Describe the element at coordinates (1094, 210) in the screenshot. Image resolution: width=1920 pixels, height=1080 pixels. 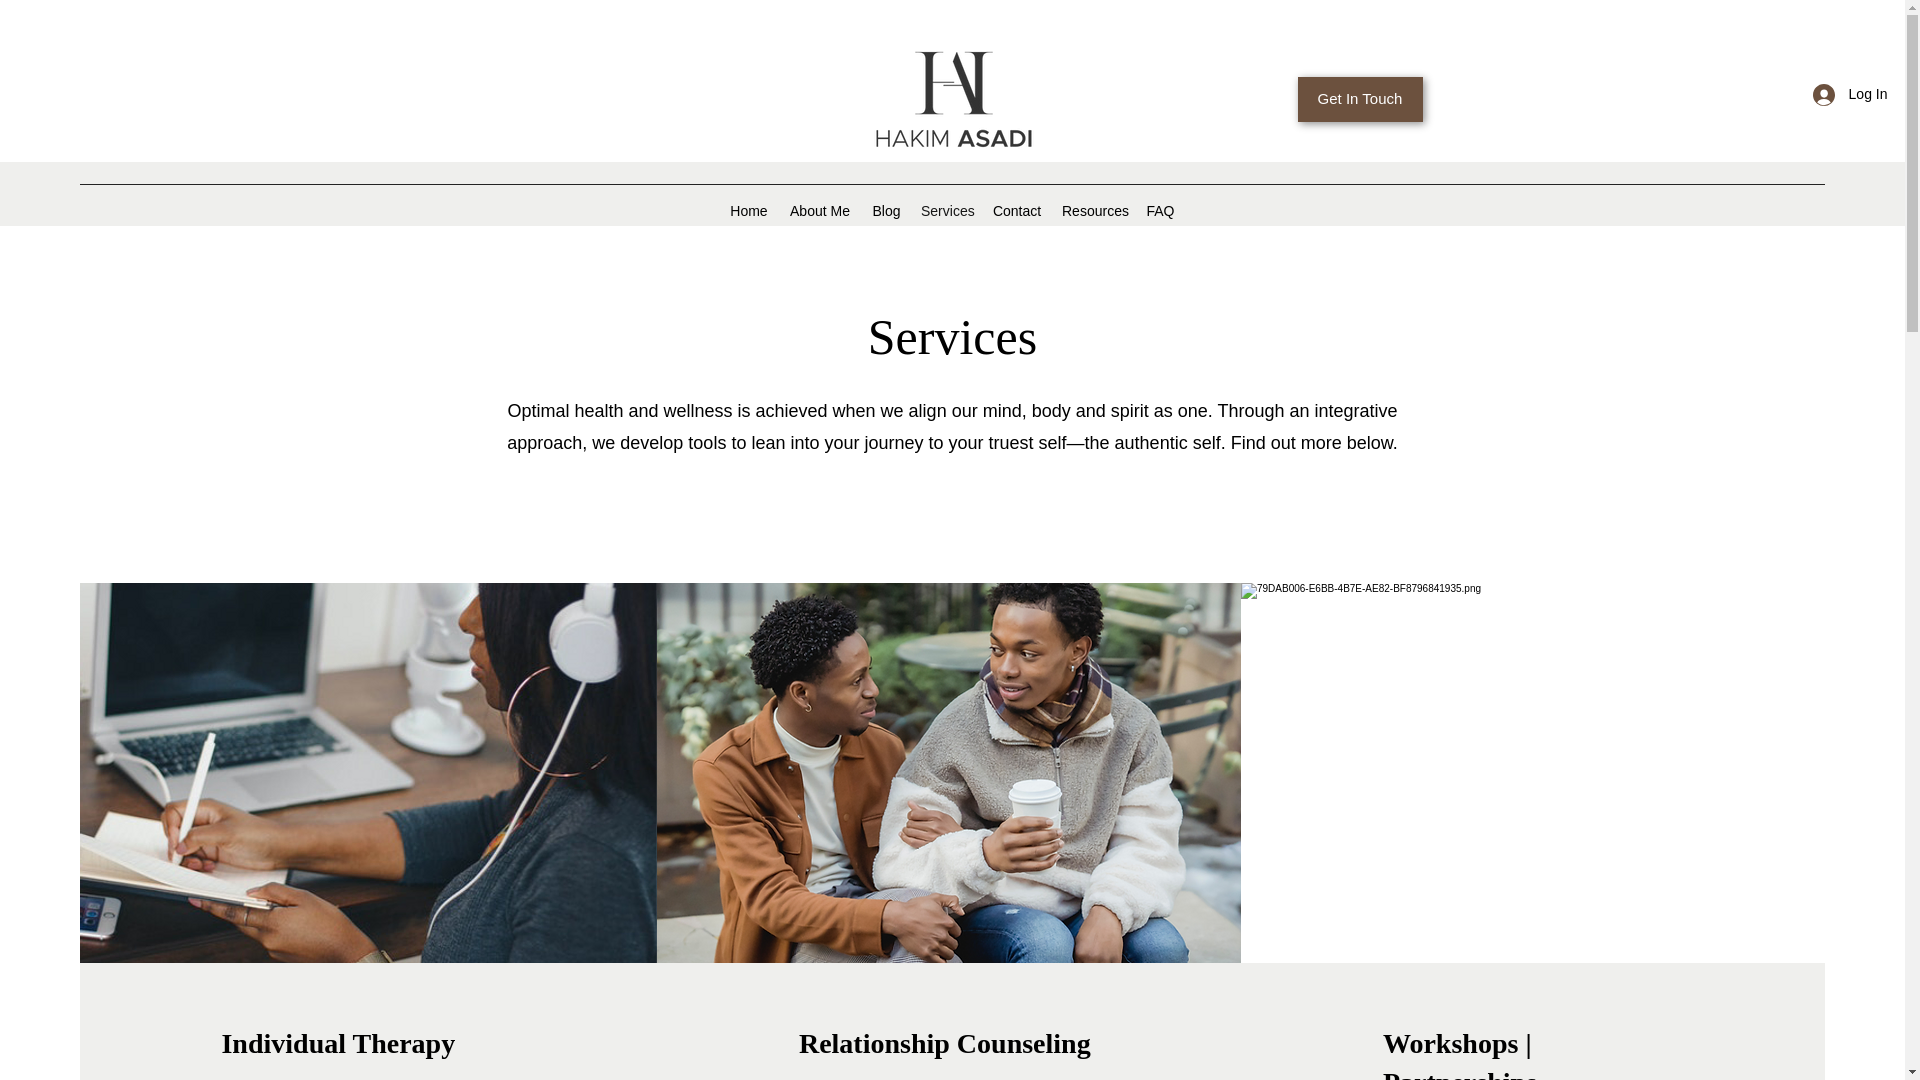
I see `Resources` at that location.